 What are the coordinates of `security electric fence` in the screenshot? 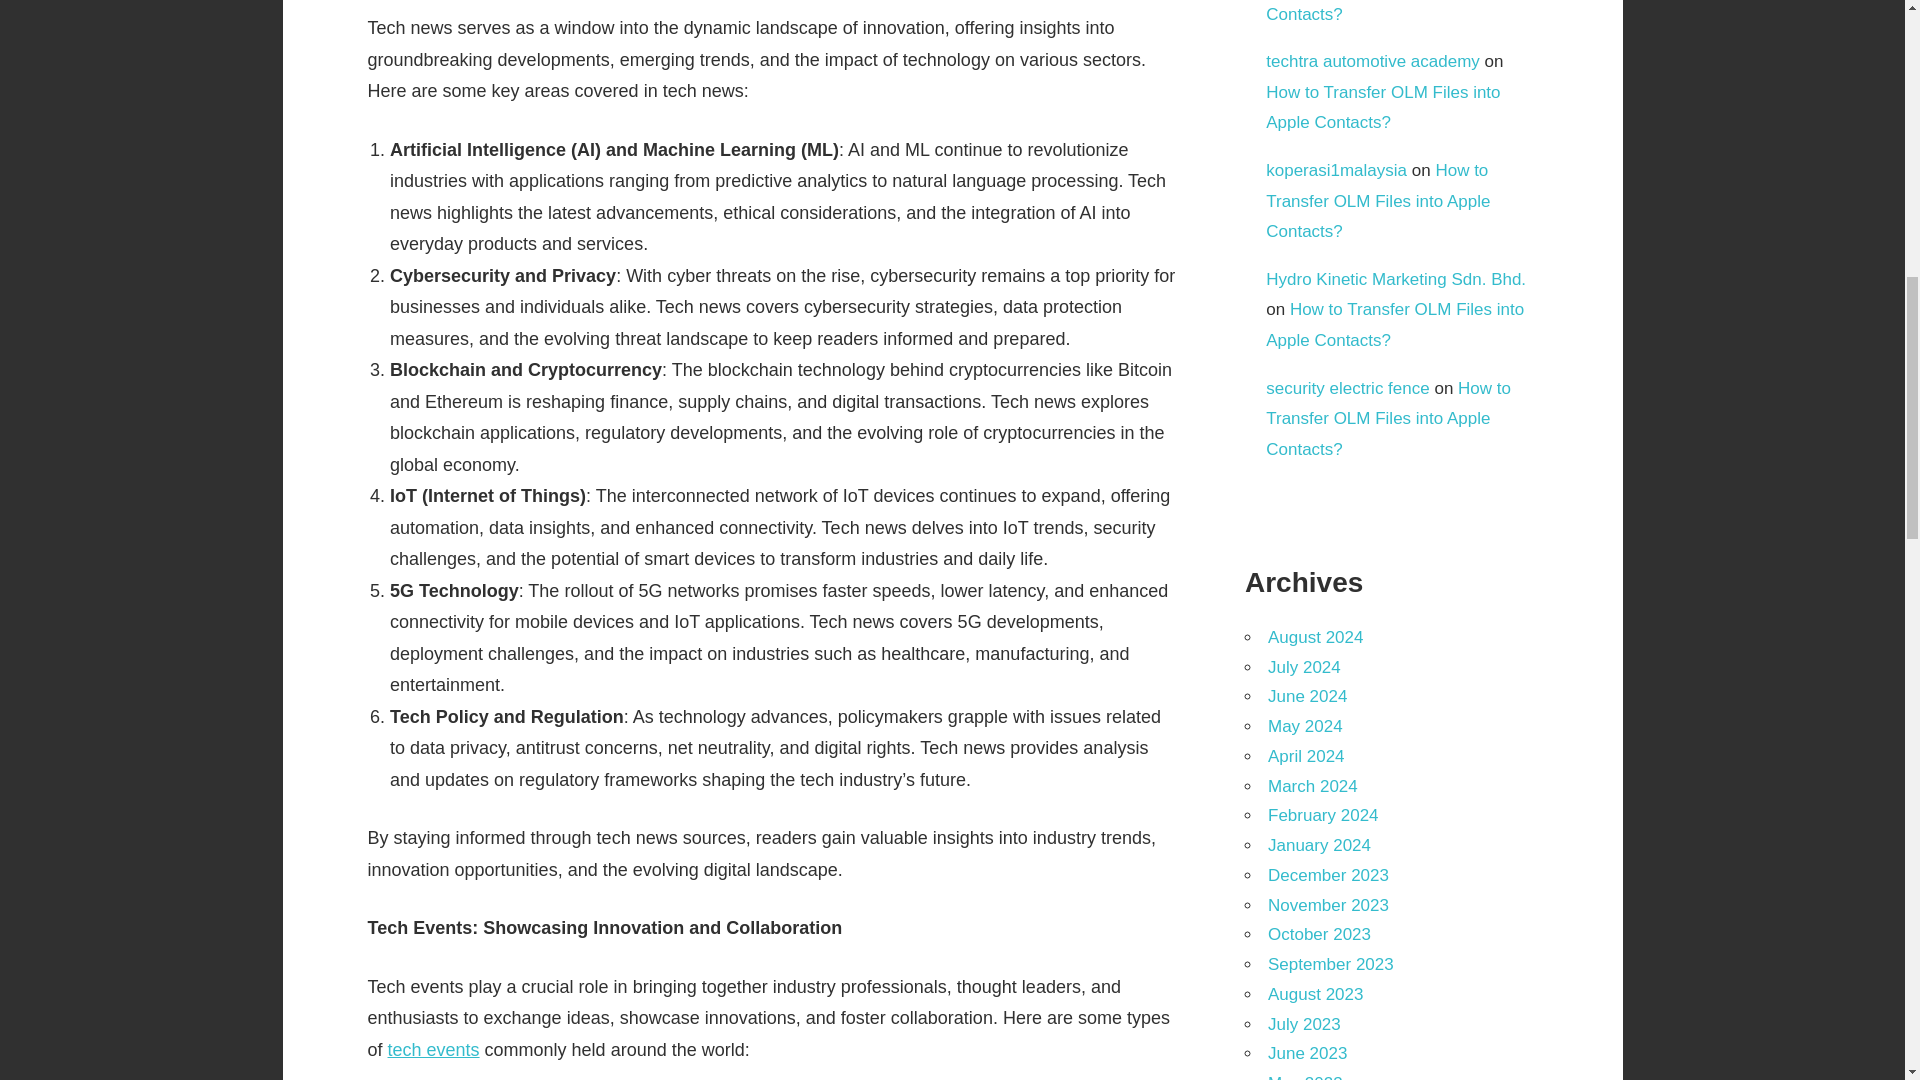 It's located at (1346, 388).